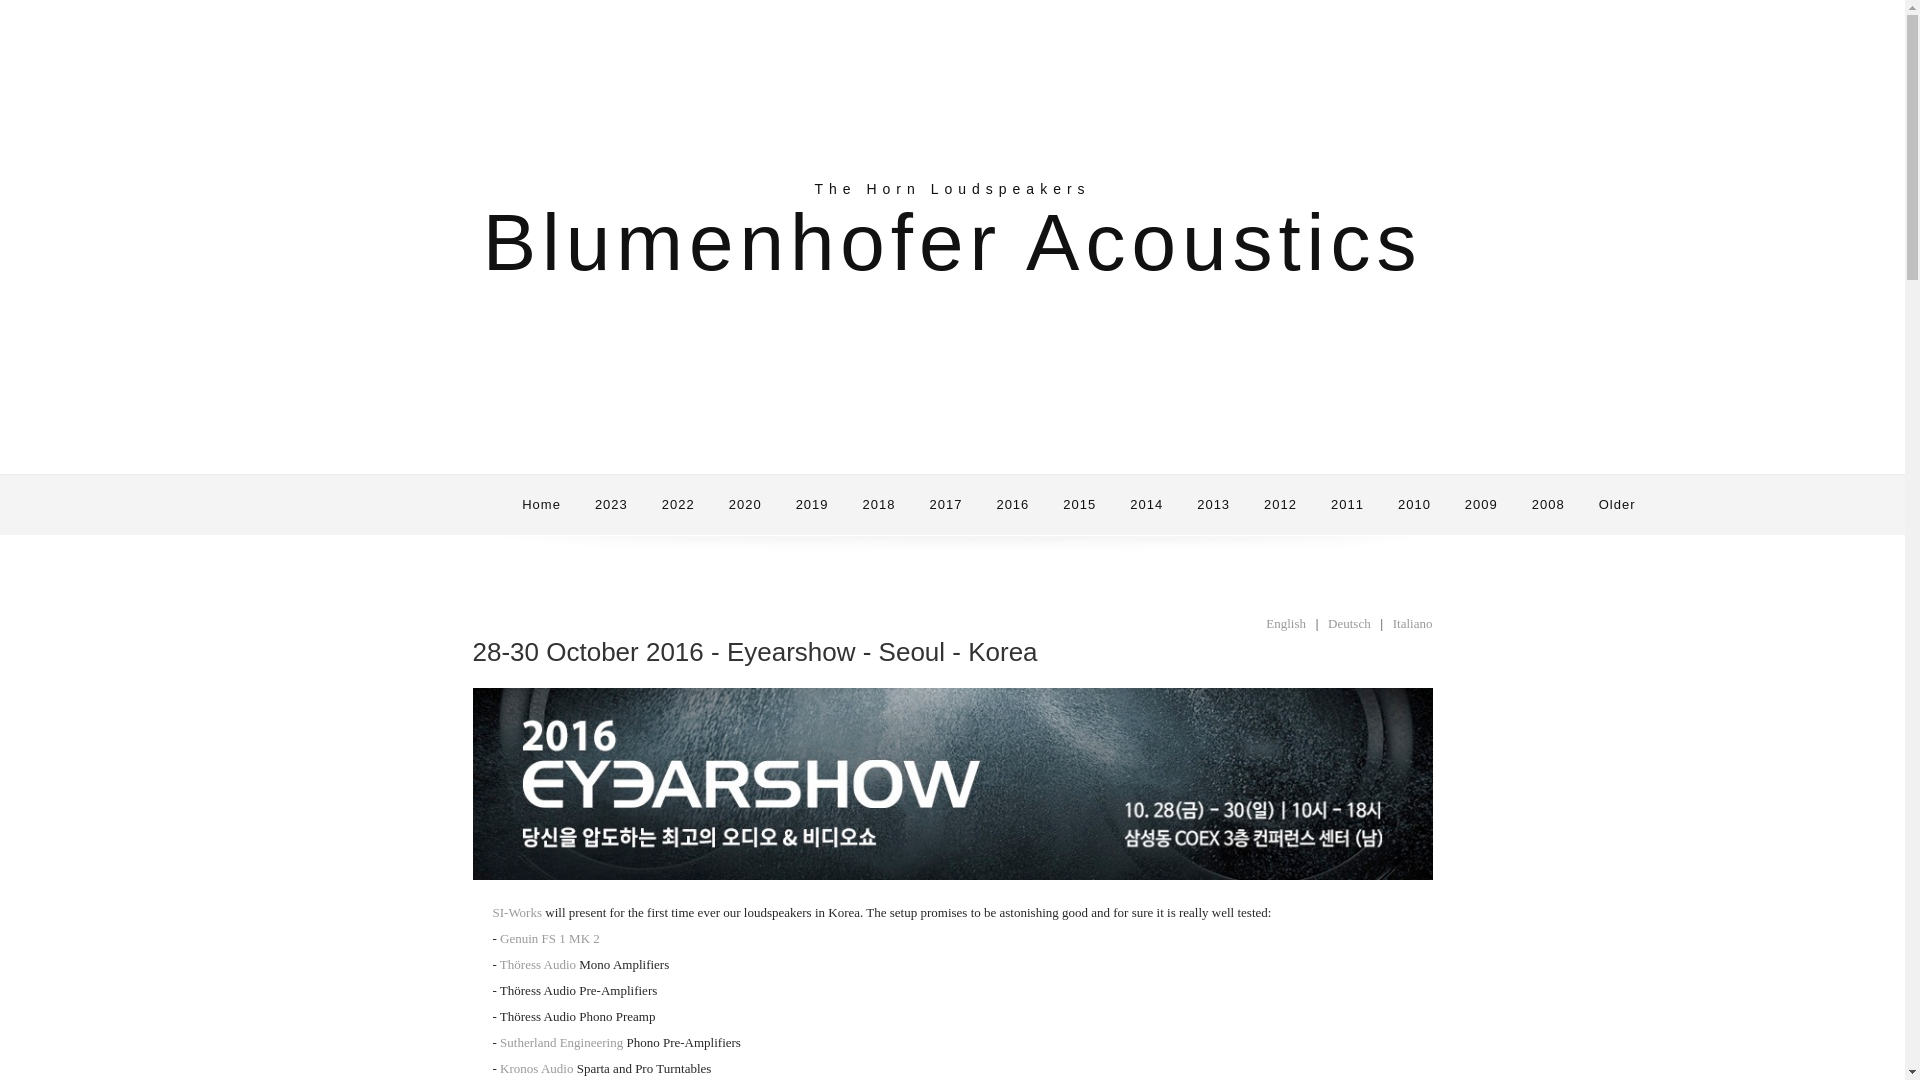 The width and height of the screenshot is (1920, 1080). I want to click on 2022, so click(678, 505).